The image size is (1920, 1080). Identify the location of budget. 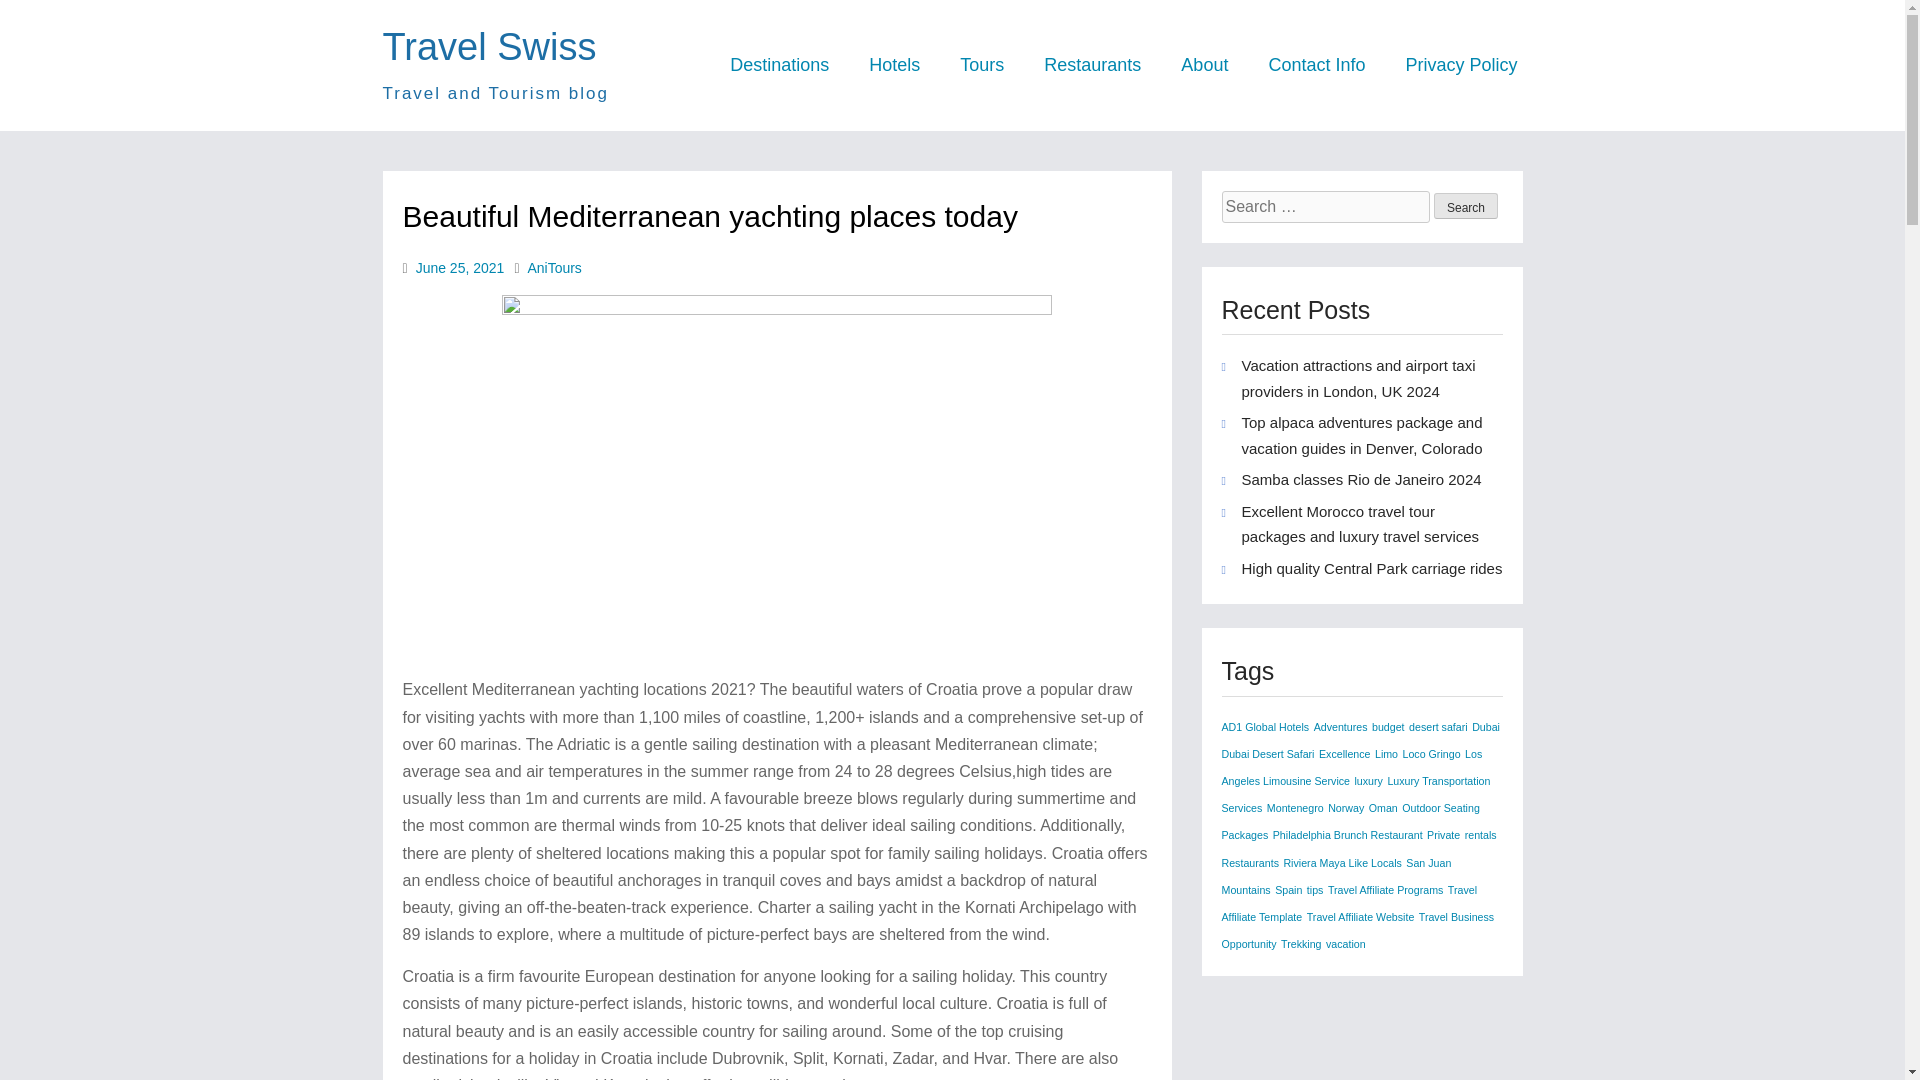
(1388, 727).